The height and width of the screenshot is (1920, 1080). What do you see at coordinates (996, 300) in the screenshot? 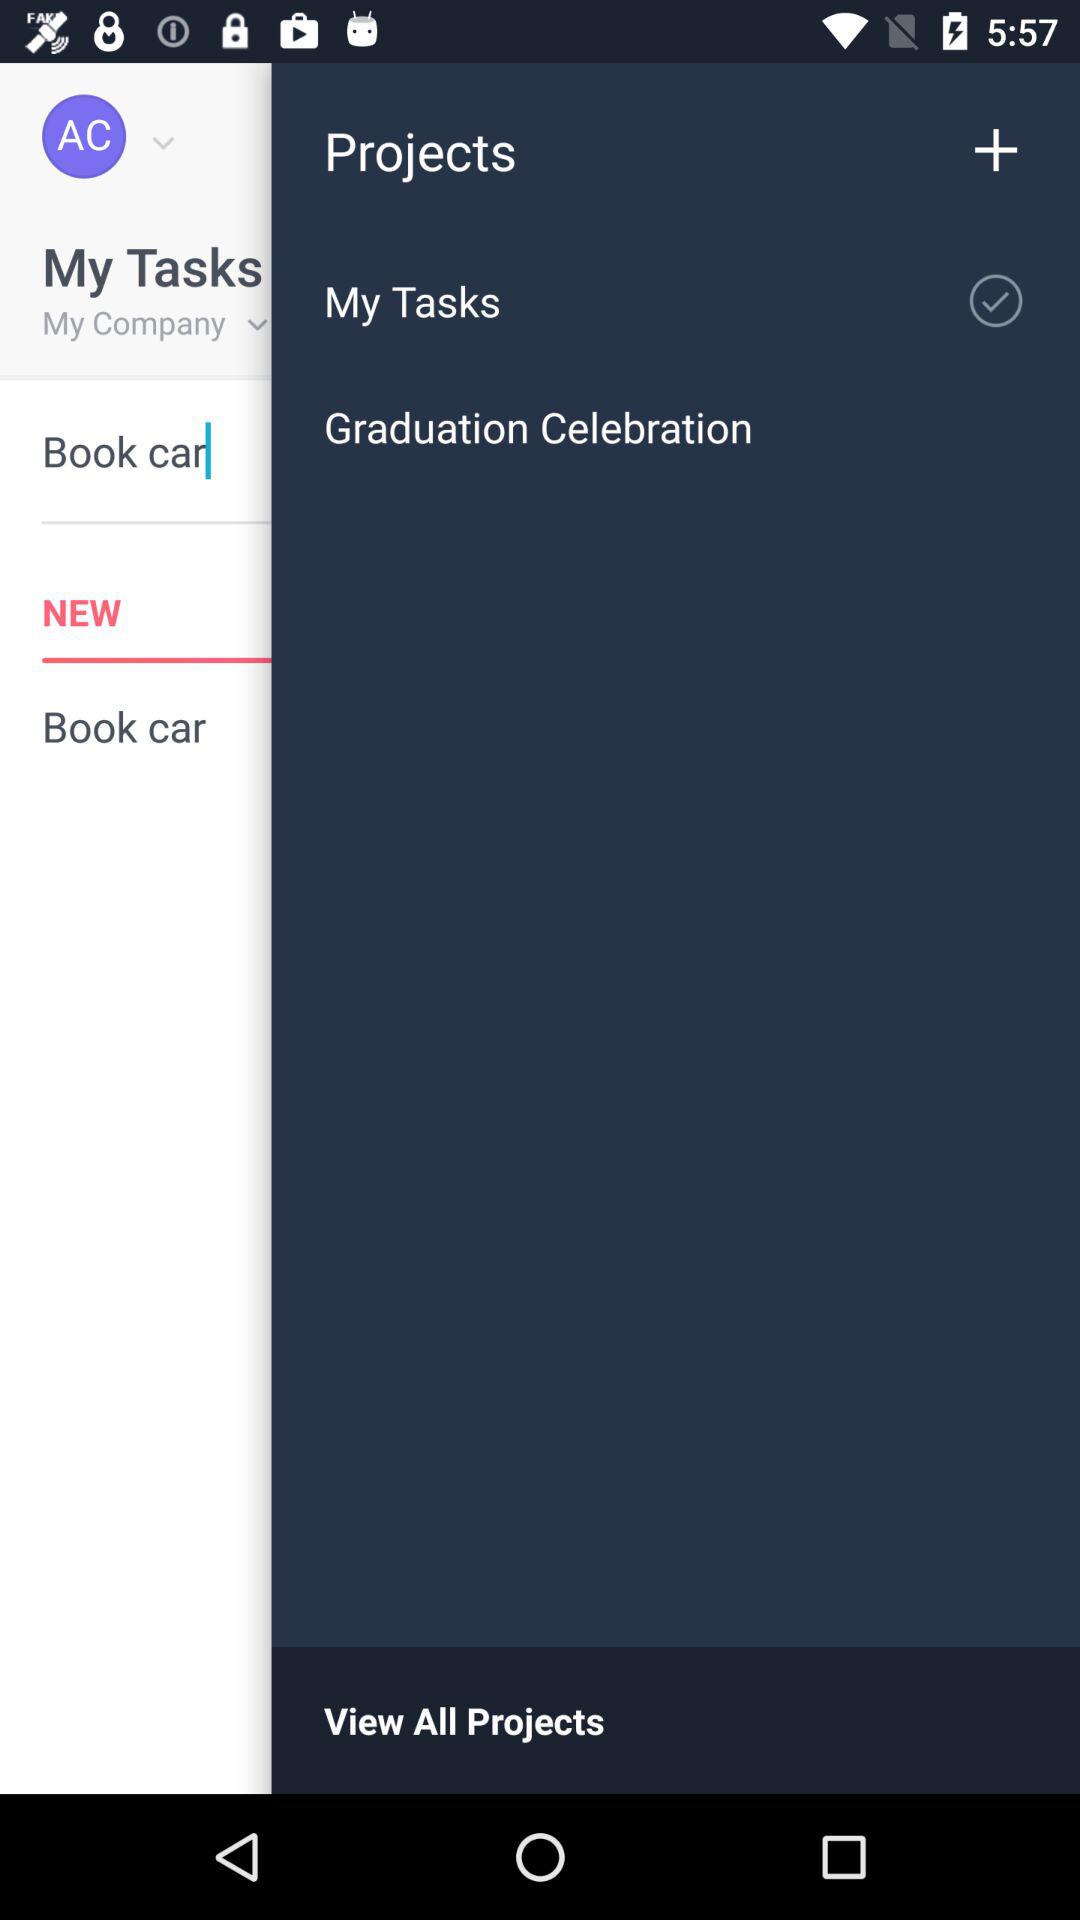
I see `click on icon below ` at bounding box center [996, 300].